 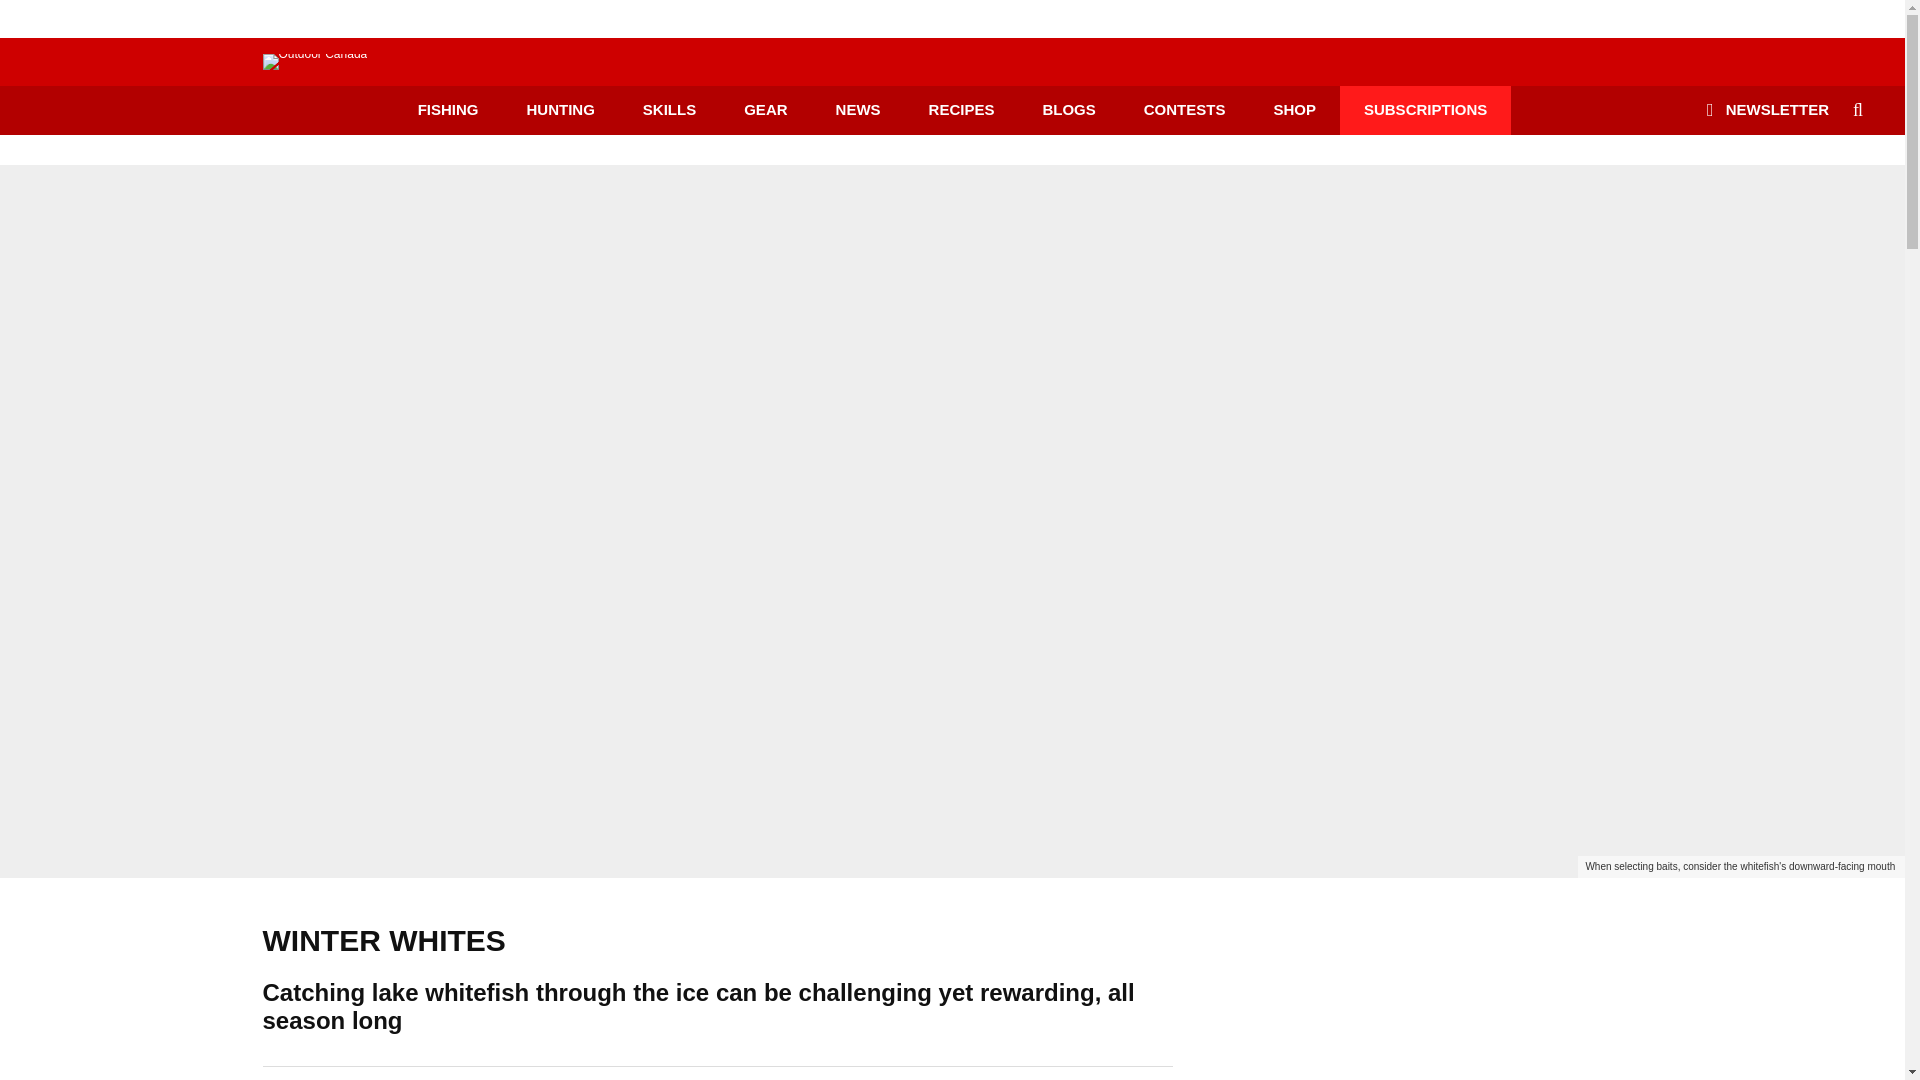 What do you see at coordinates (858, 110) in the screenshot?
I see `NEWS` at bounding box center [858, 110].